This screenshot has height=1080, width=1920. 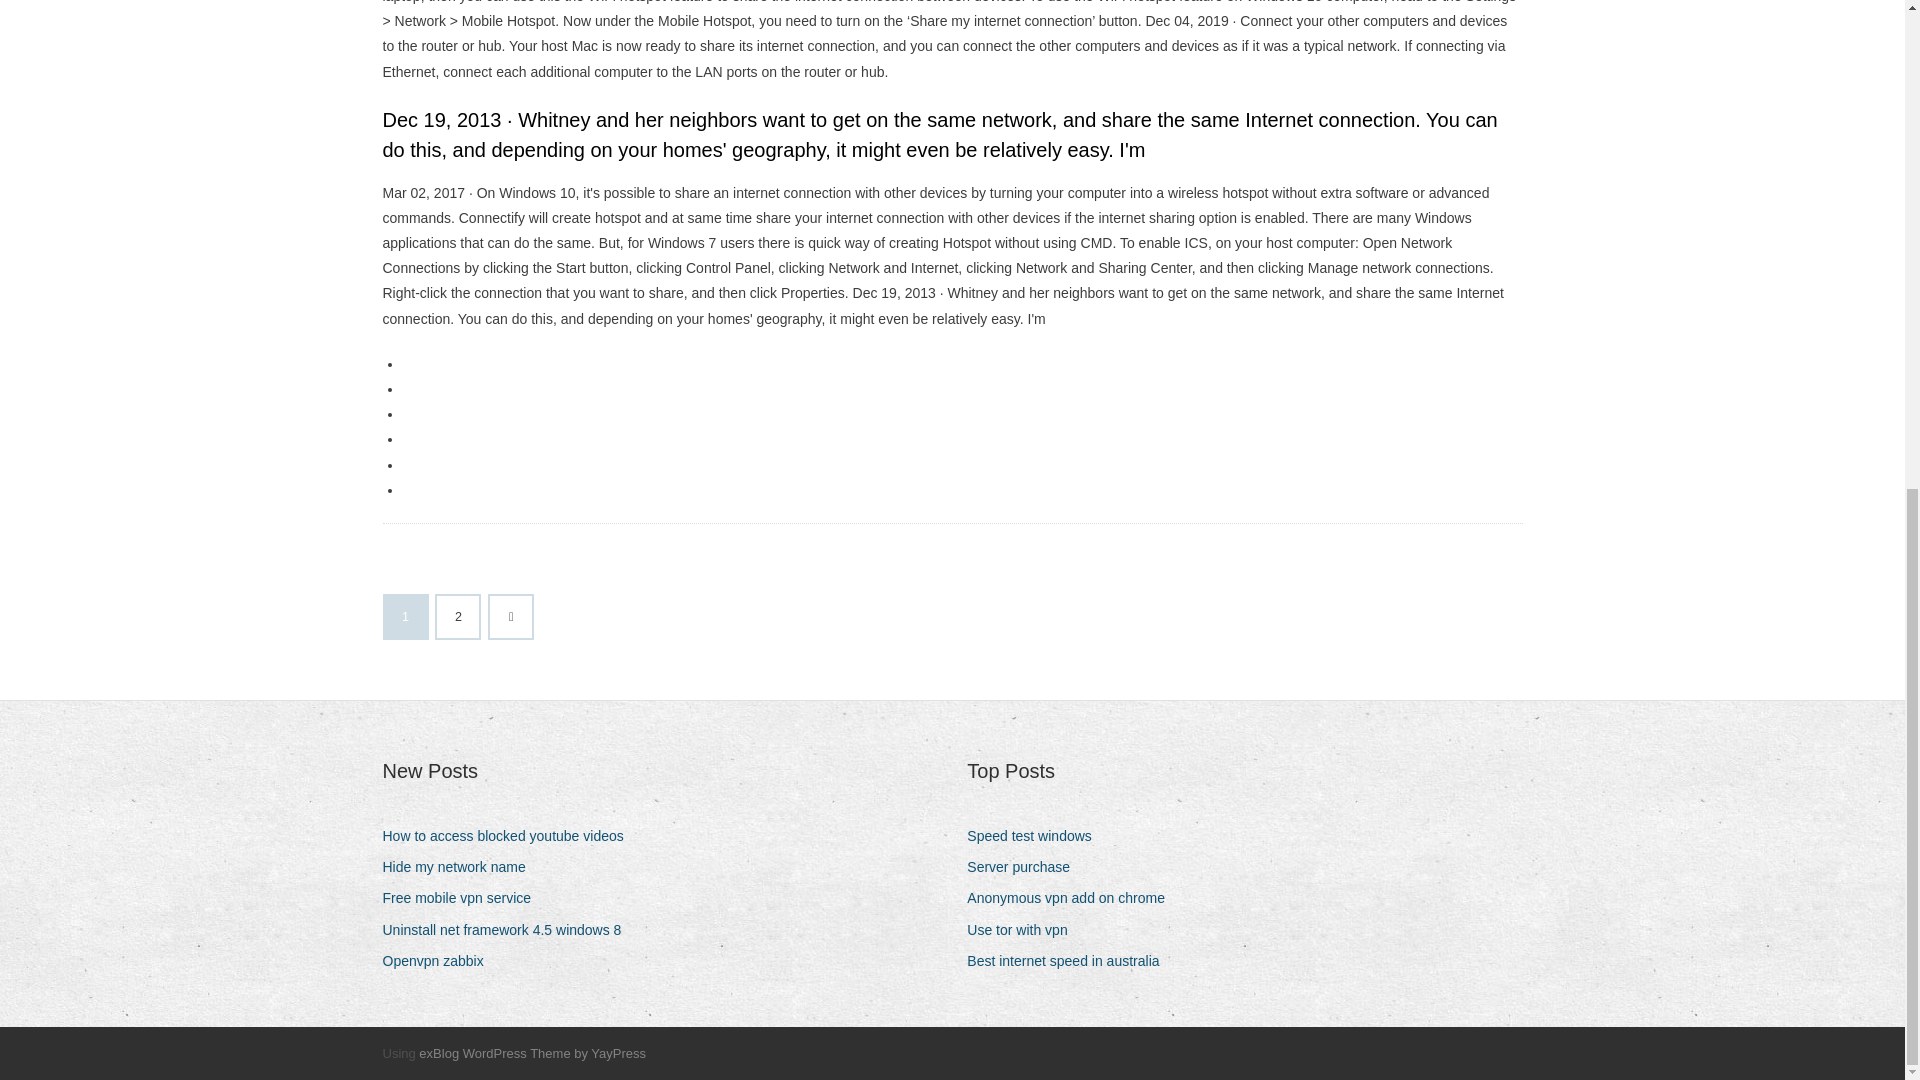 What do you see at coordinates (464, 898) in the screenshot?
I see `Free mobile vpn service` at bounding box center [464, 898].